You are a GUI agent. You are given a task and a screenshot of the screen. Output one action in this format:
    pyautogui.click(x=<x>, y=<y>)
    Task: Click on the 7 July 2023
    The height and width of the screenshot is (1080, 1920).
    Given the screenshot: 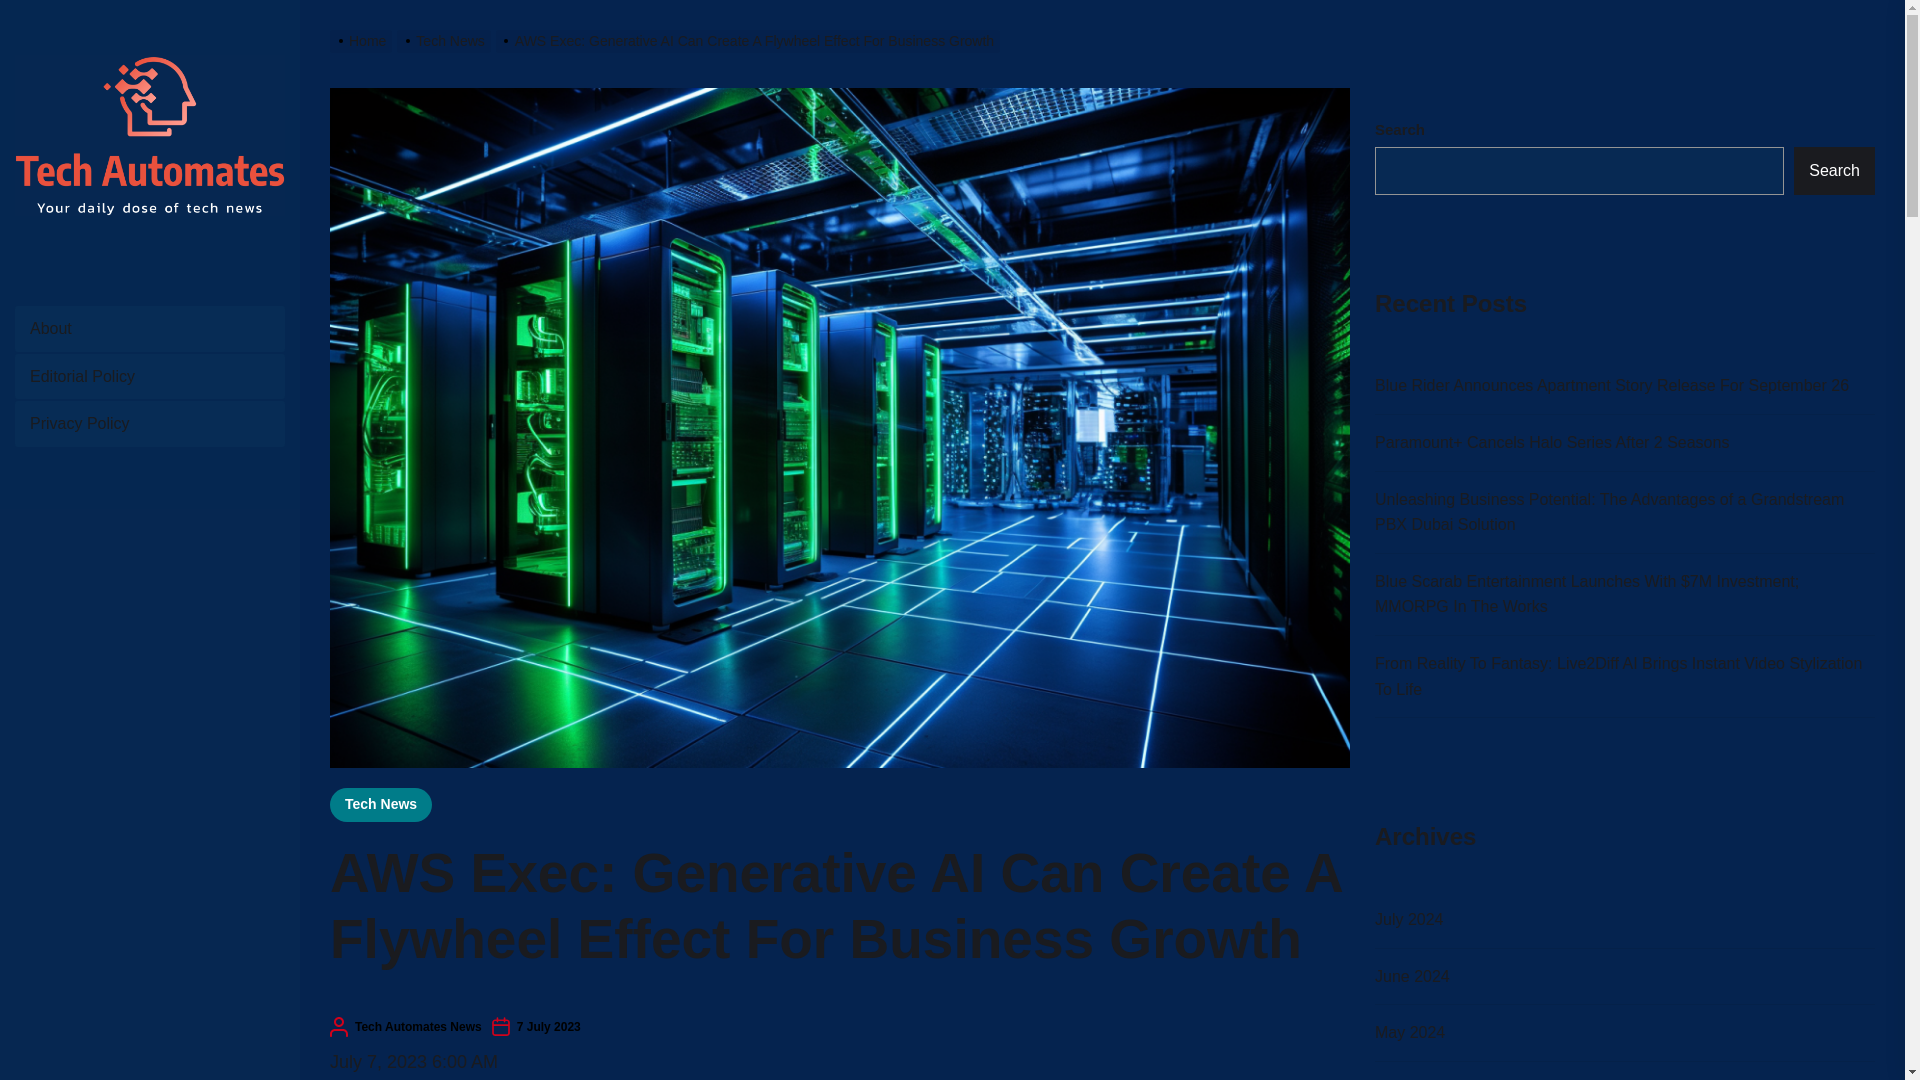 What is the action you would take?
    pyautogui.click(x=548, y=1026)
    